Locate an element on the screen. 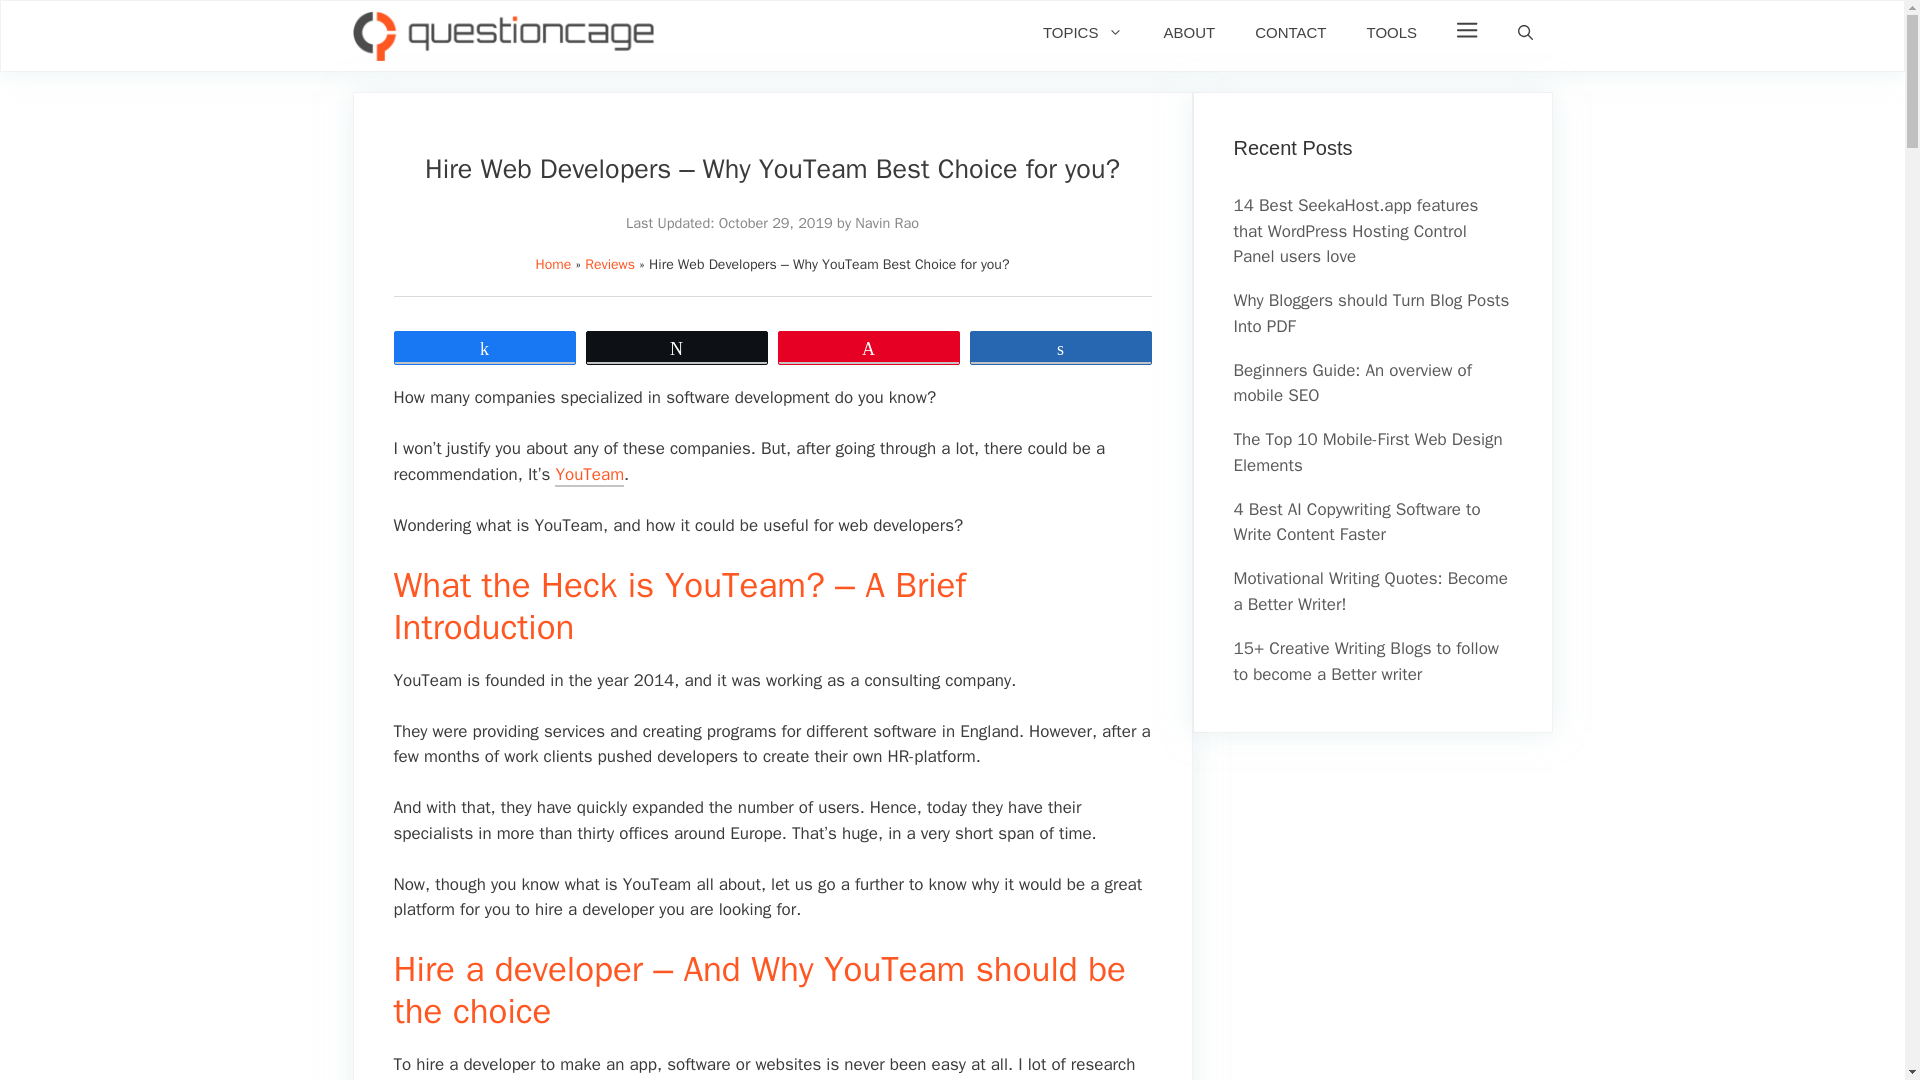  TOOLS is located at coordinates (1392, 32).